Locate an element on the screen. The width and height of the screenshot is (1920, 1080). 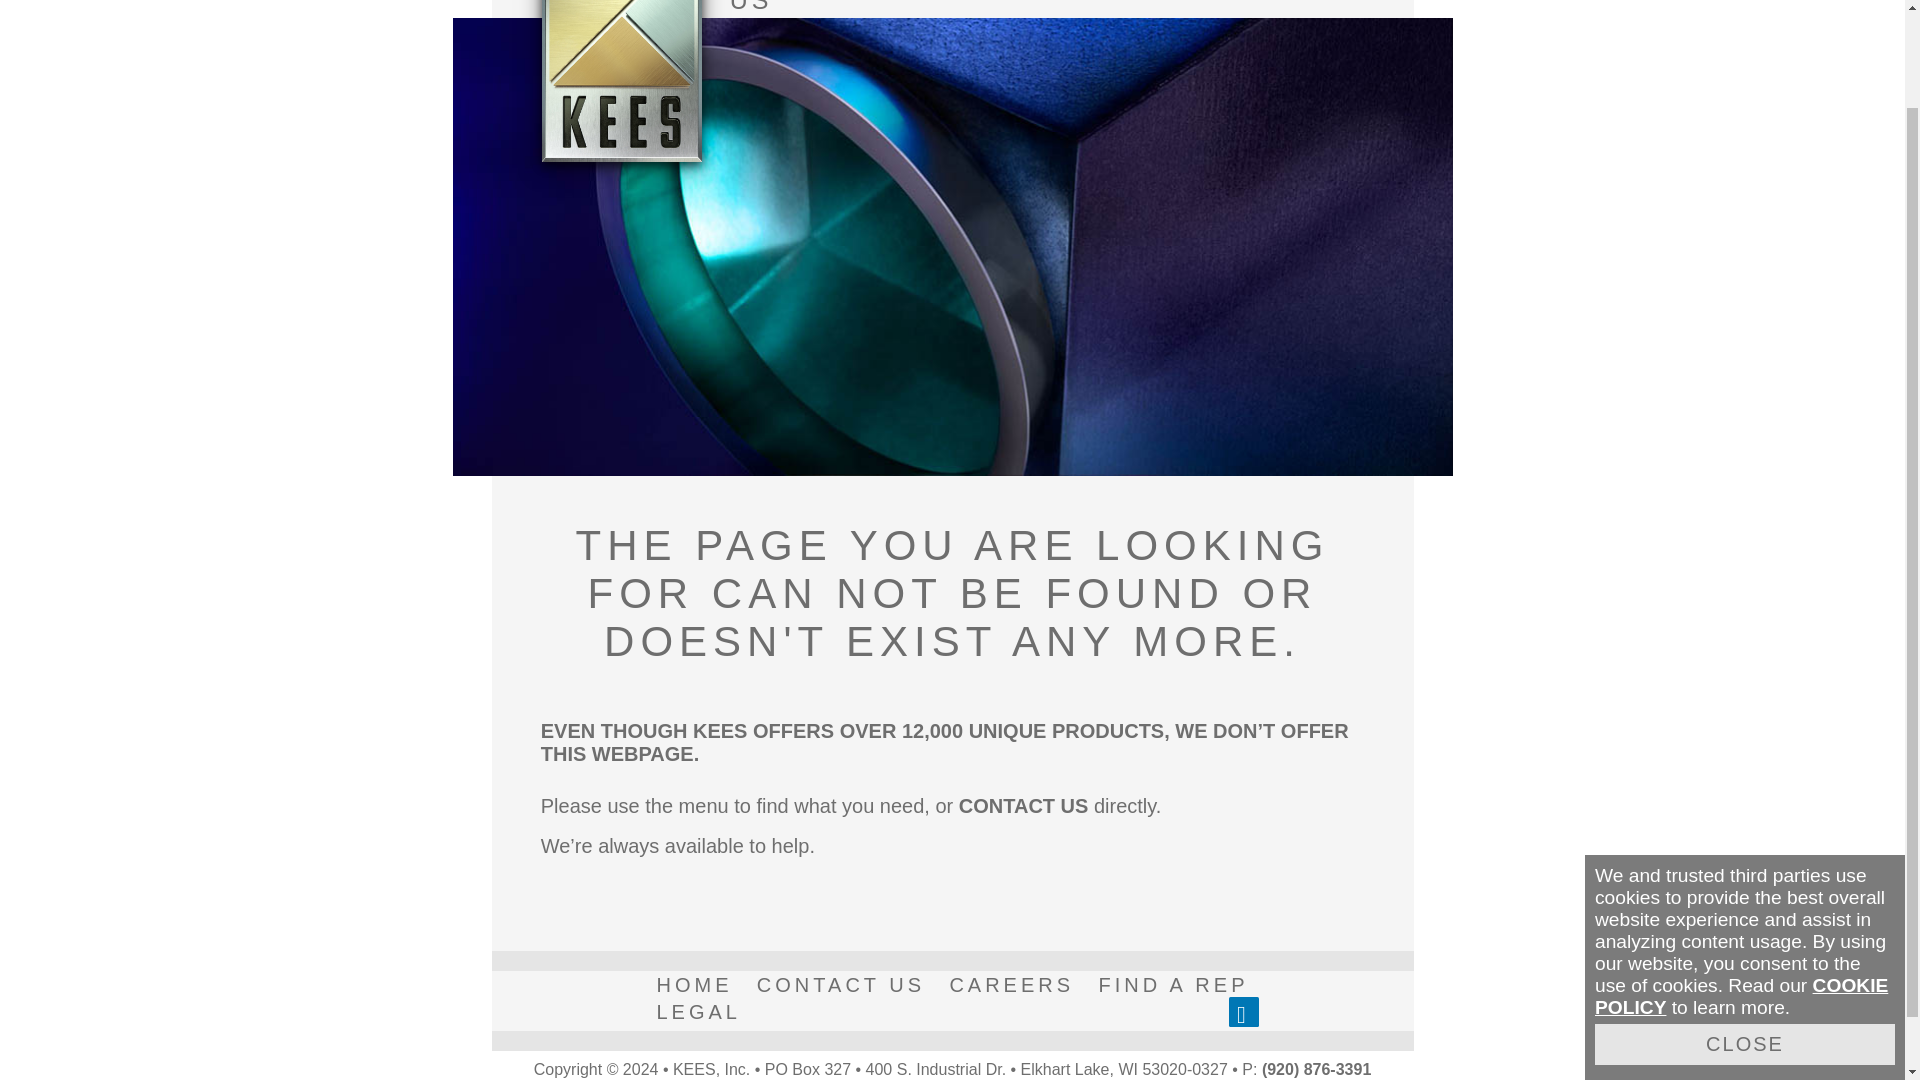
HOME is located at coordinates (693, 985).